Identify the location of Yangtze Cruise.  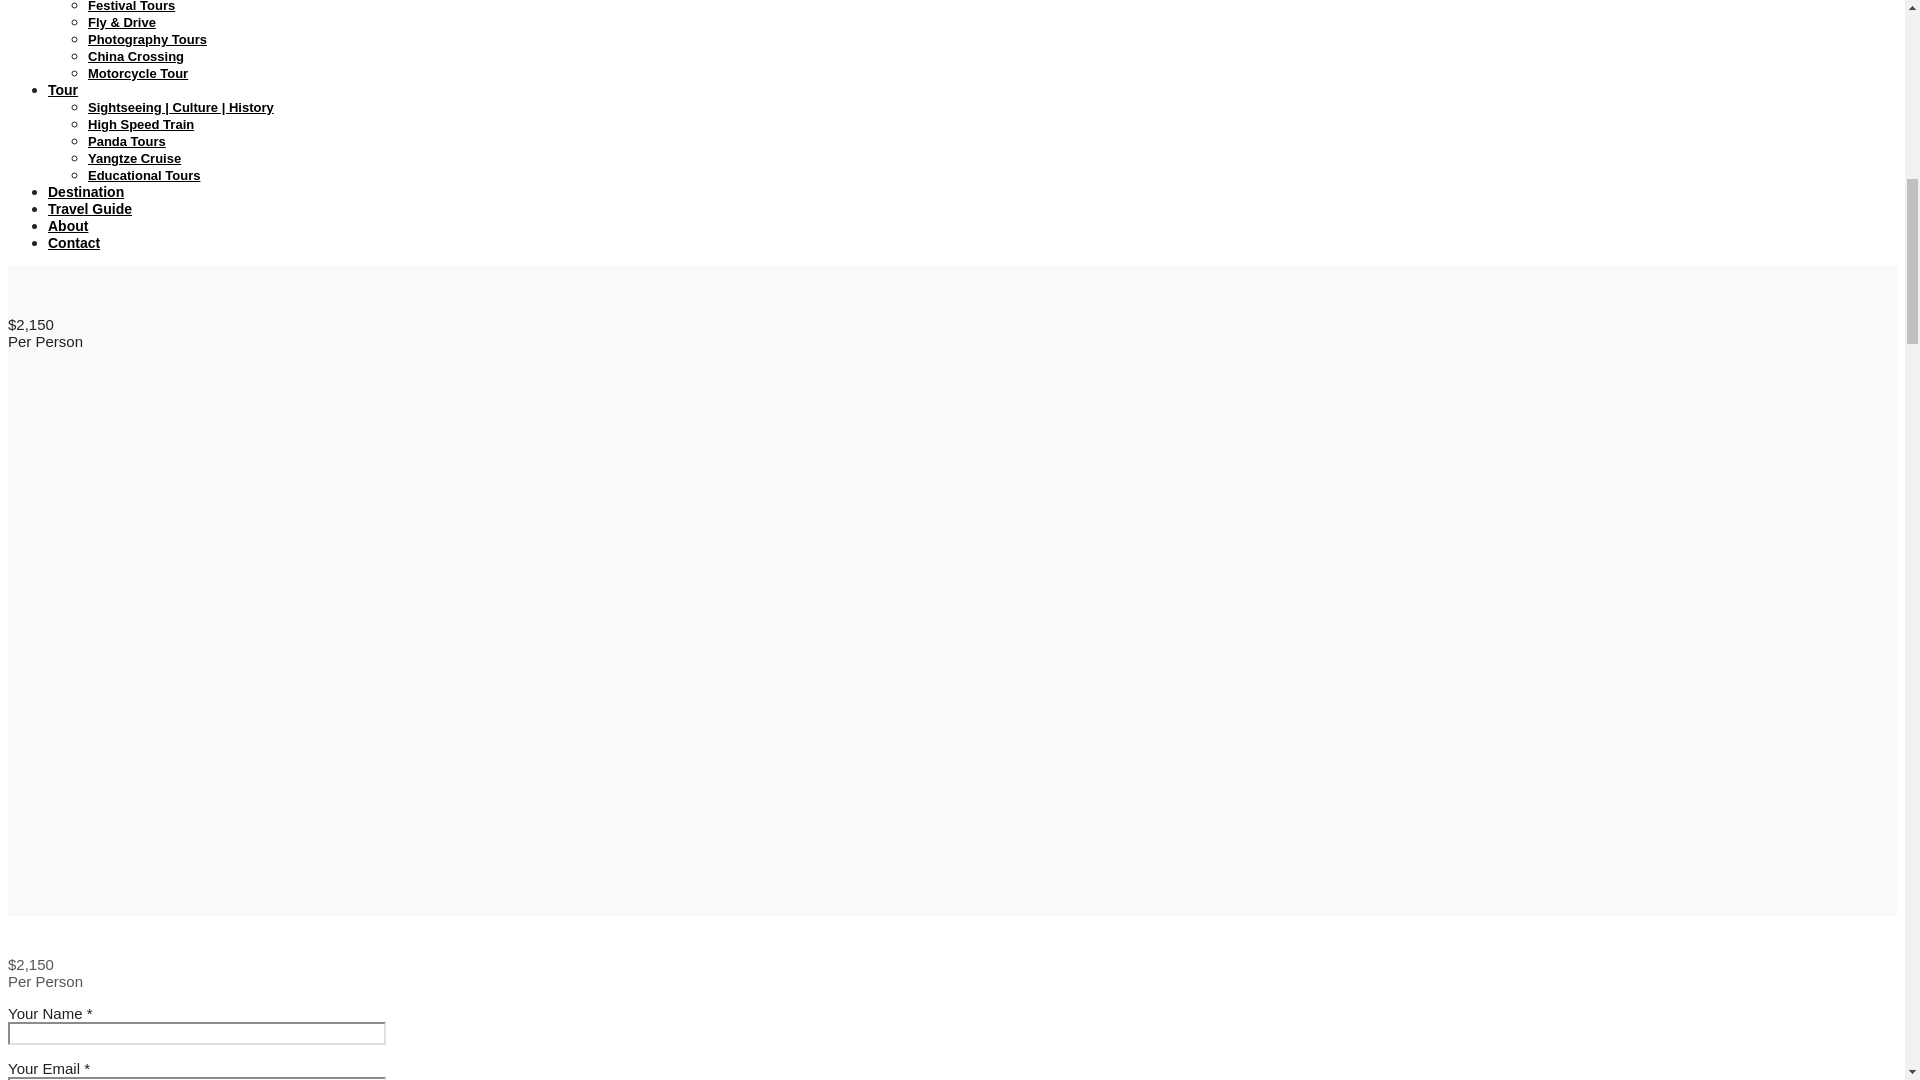
(134, 158).